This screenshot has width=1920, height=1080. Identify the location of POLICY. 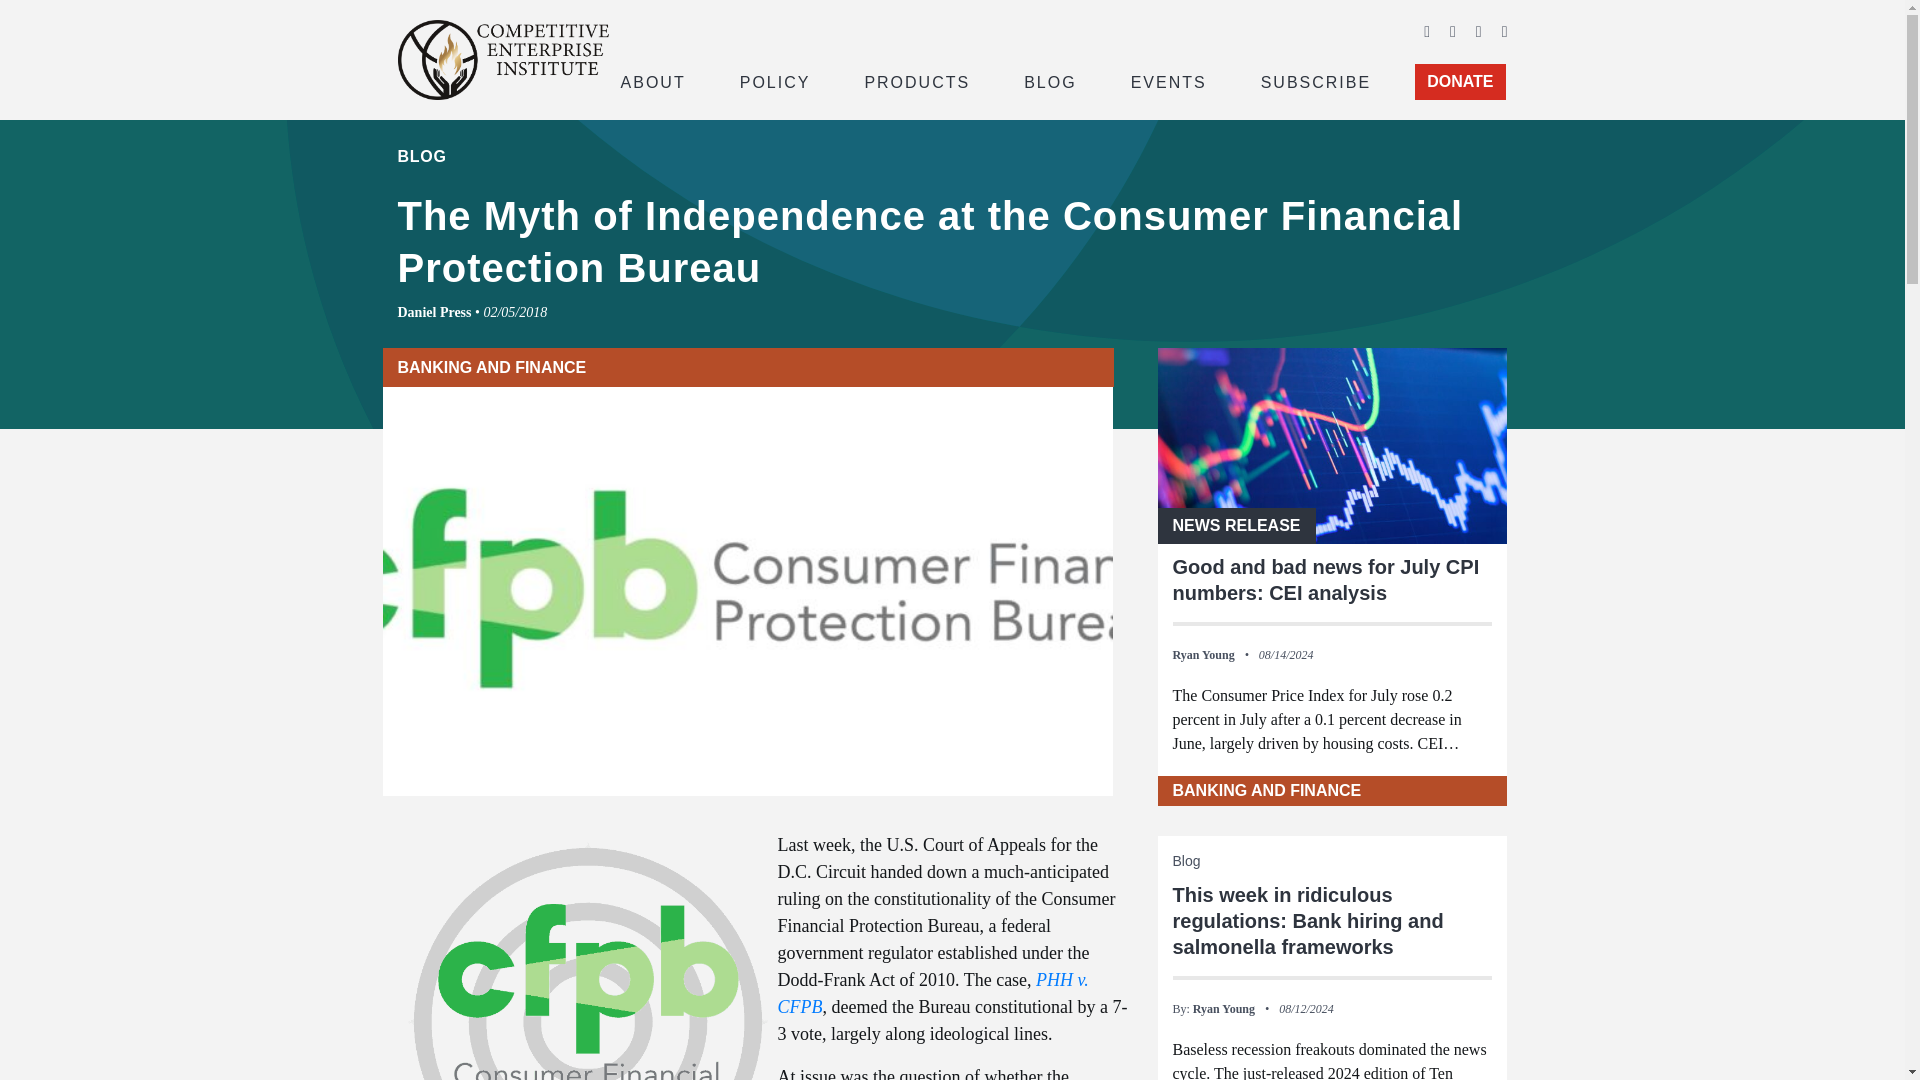
(775, 80).